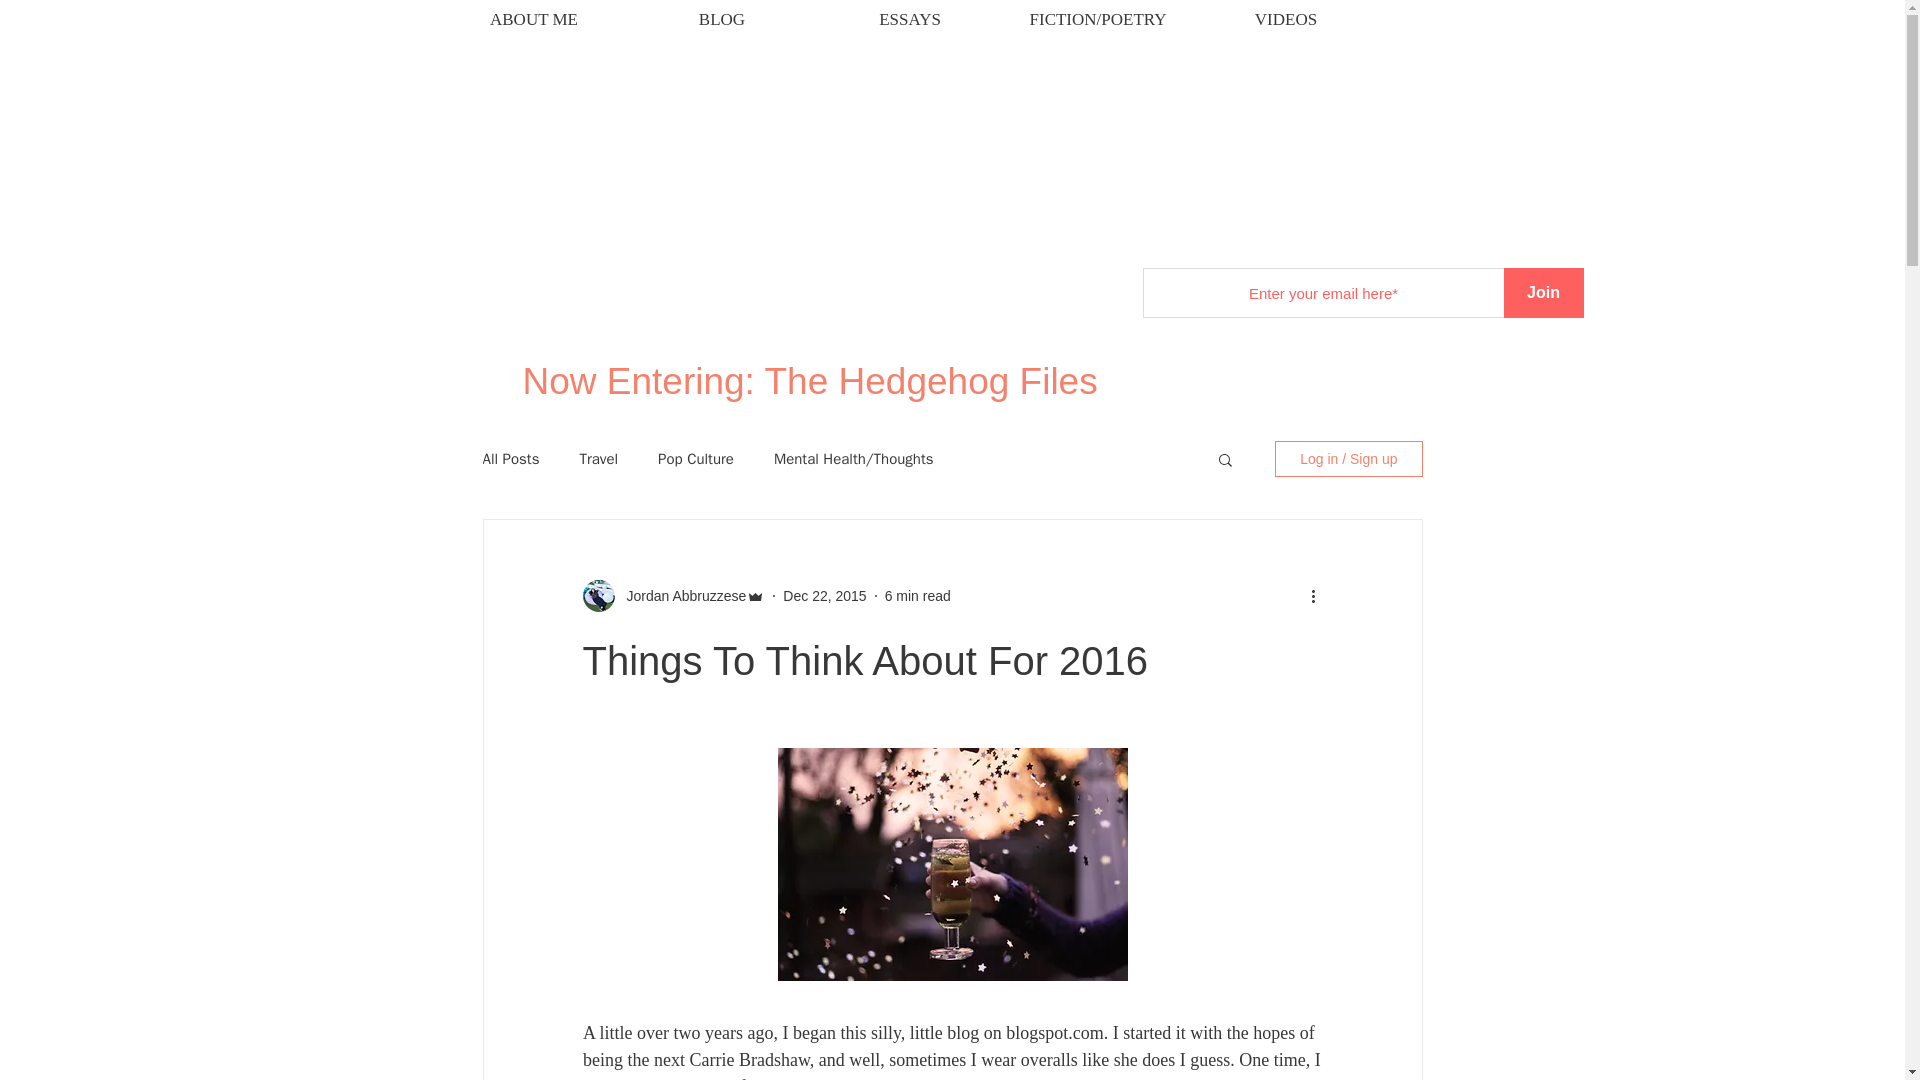 This screenshot has height=1080, width=1920. What do you see at coordinates (1256, 20) in the screenshot?
I see `VIDEOS` at bounding box center [1256, 20].